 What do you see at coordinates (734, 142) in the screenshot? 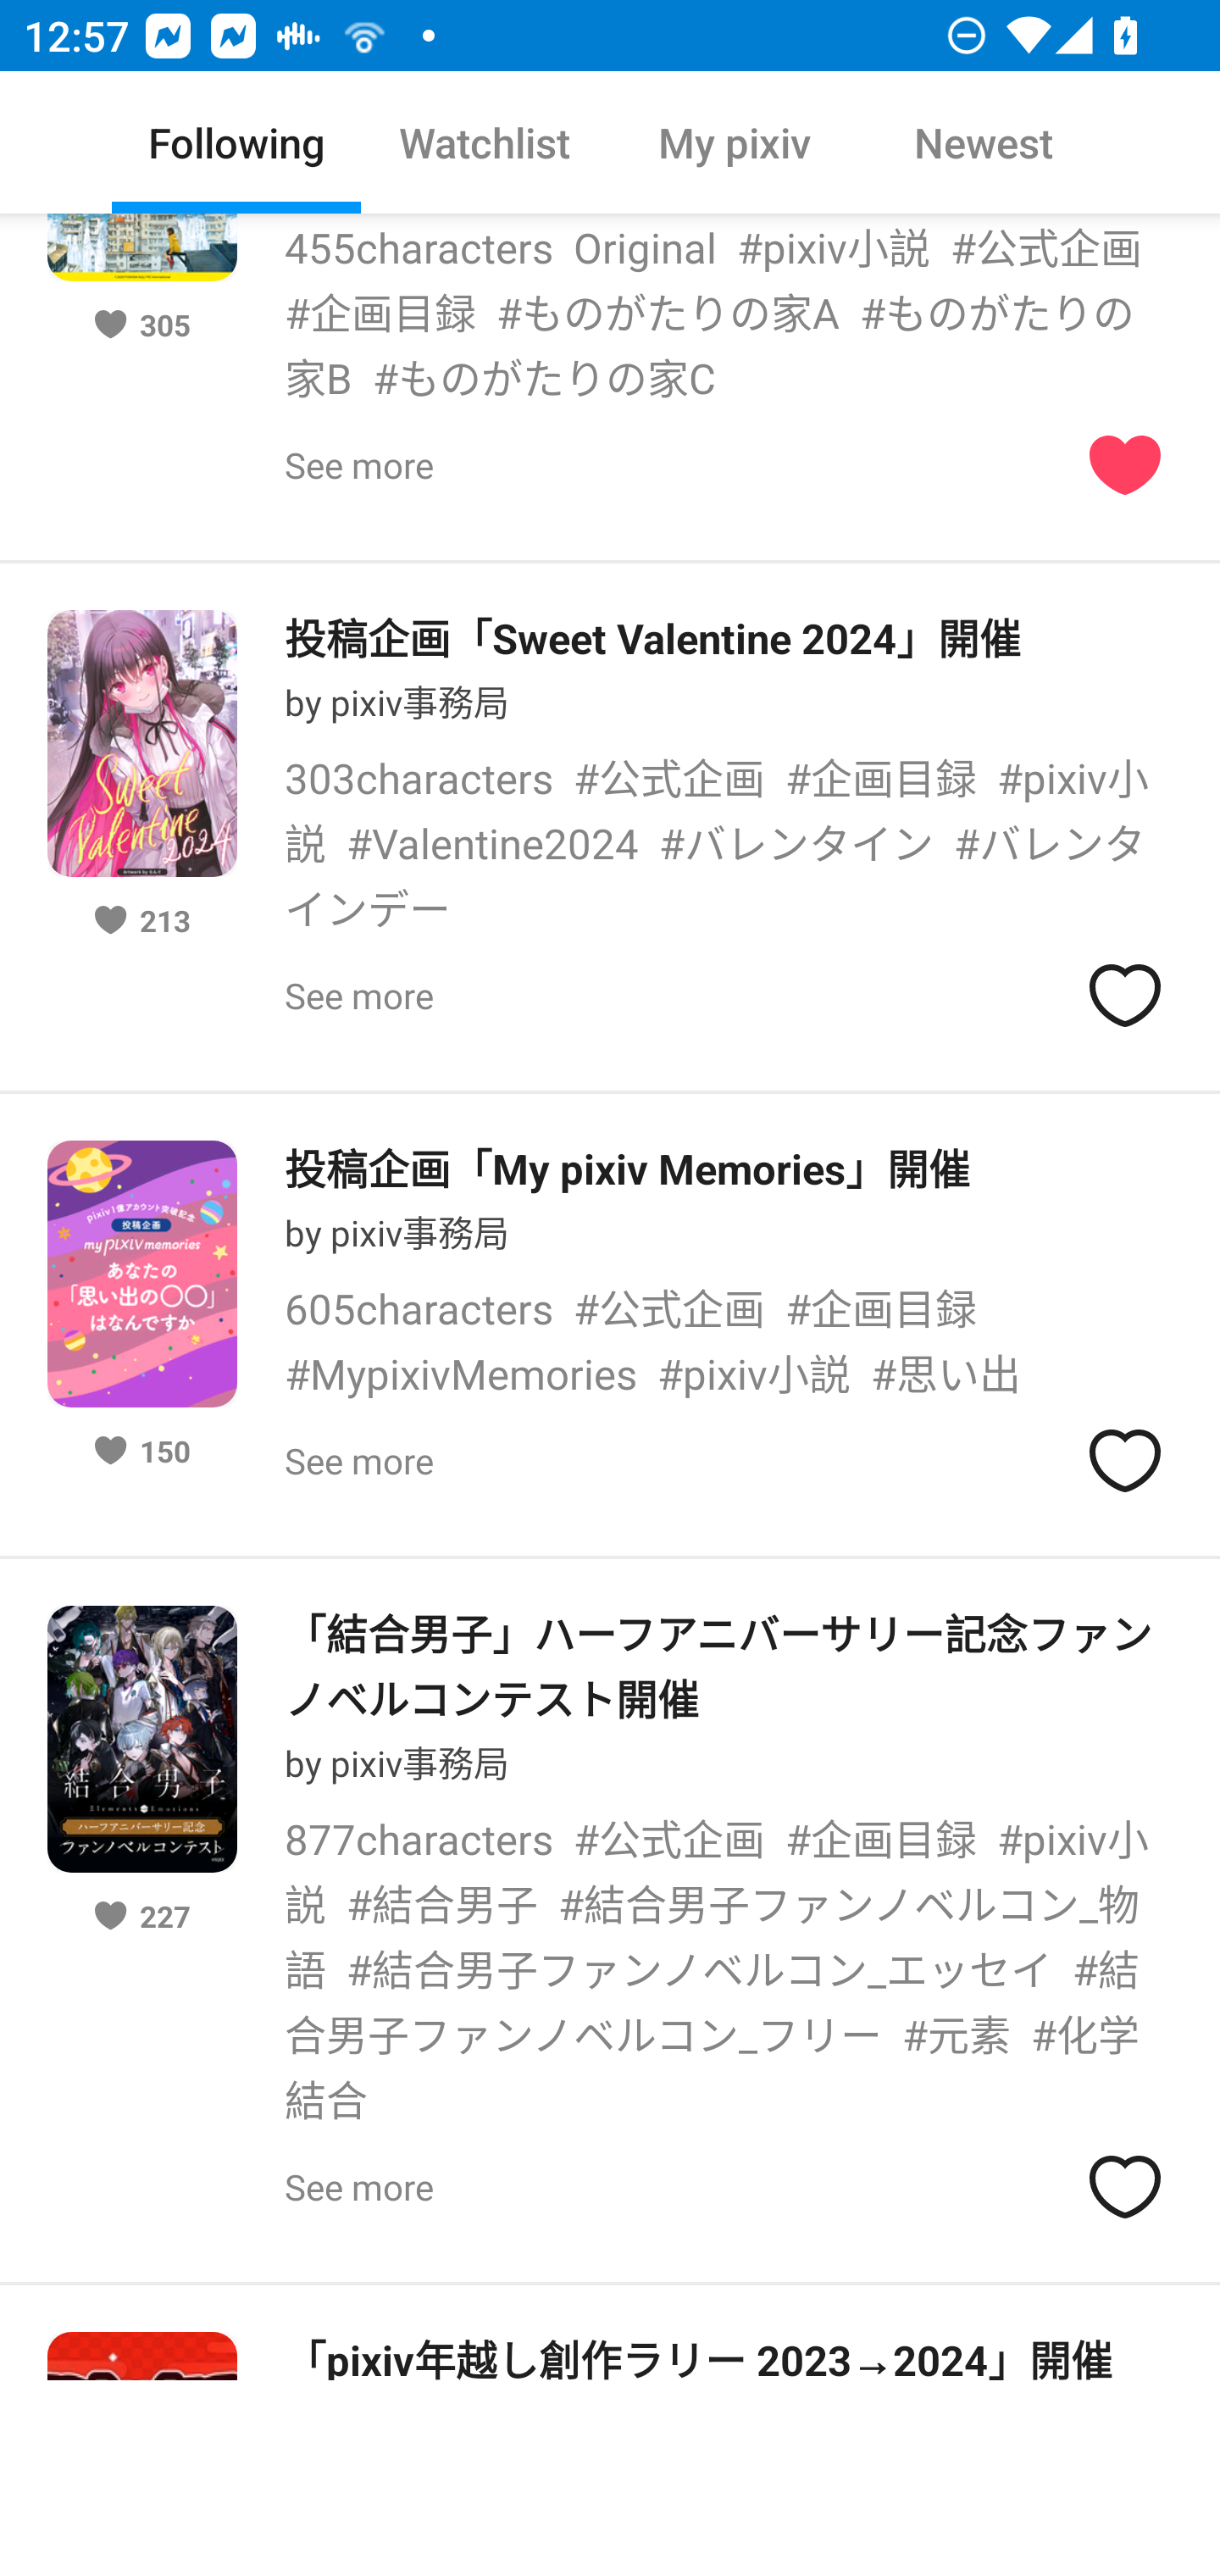
I see `My pixiv` at bounding box center [734, 142].